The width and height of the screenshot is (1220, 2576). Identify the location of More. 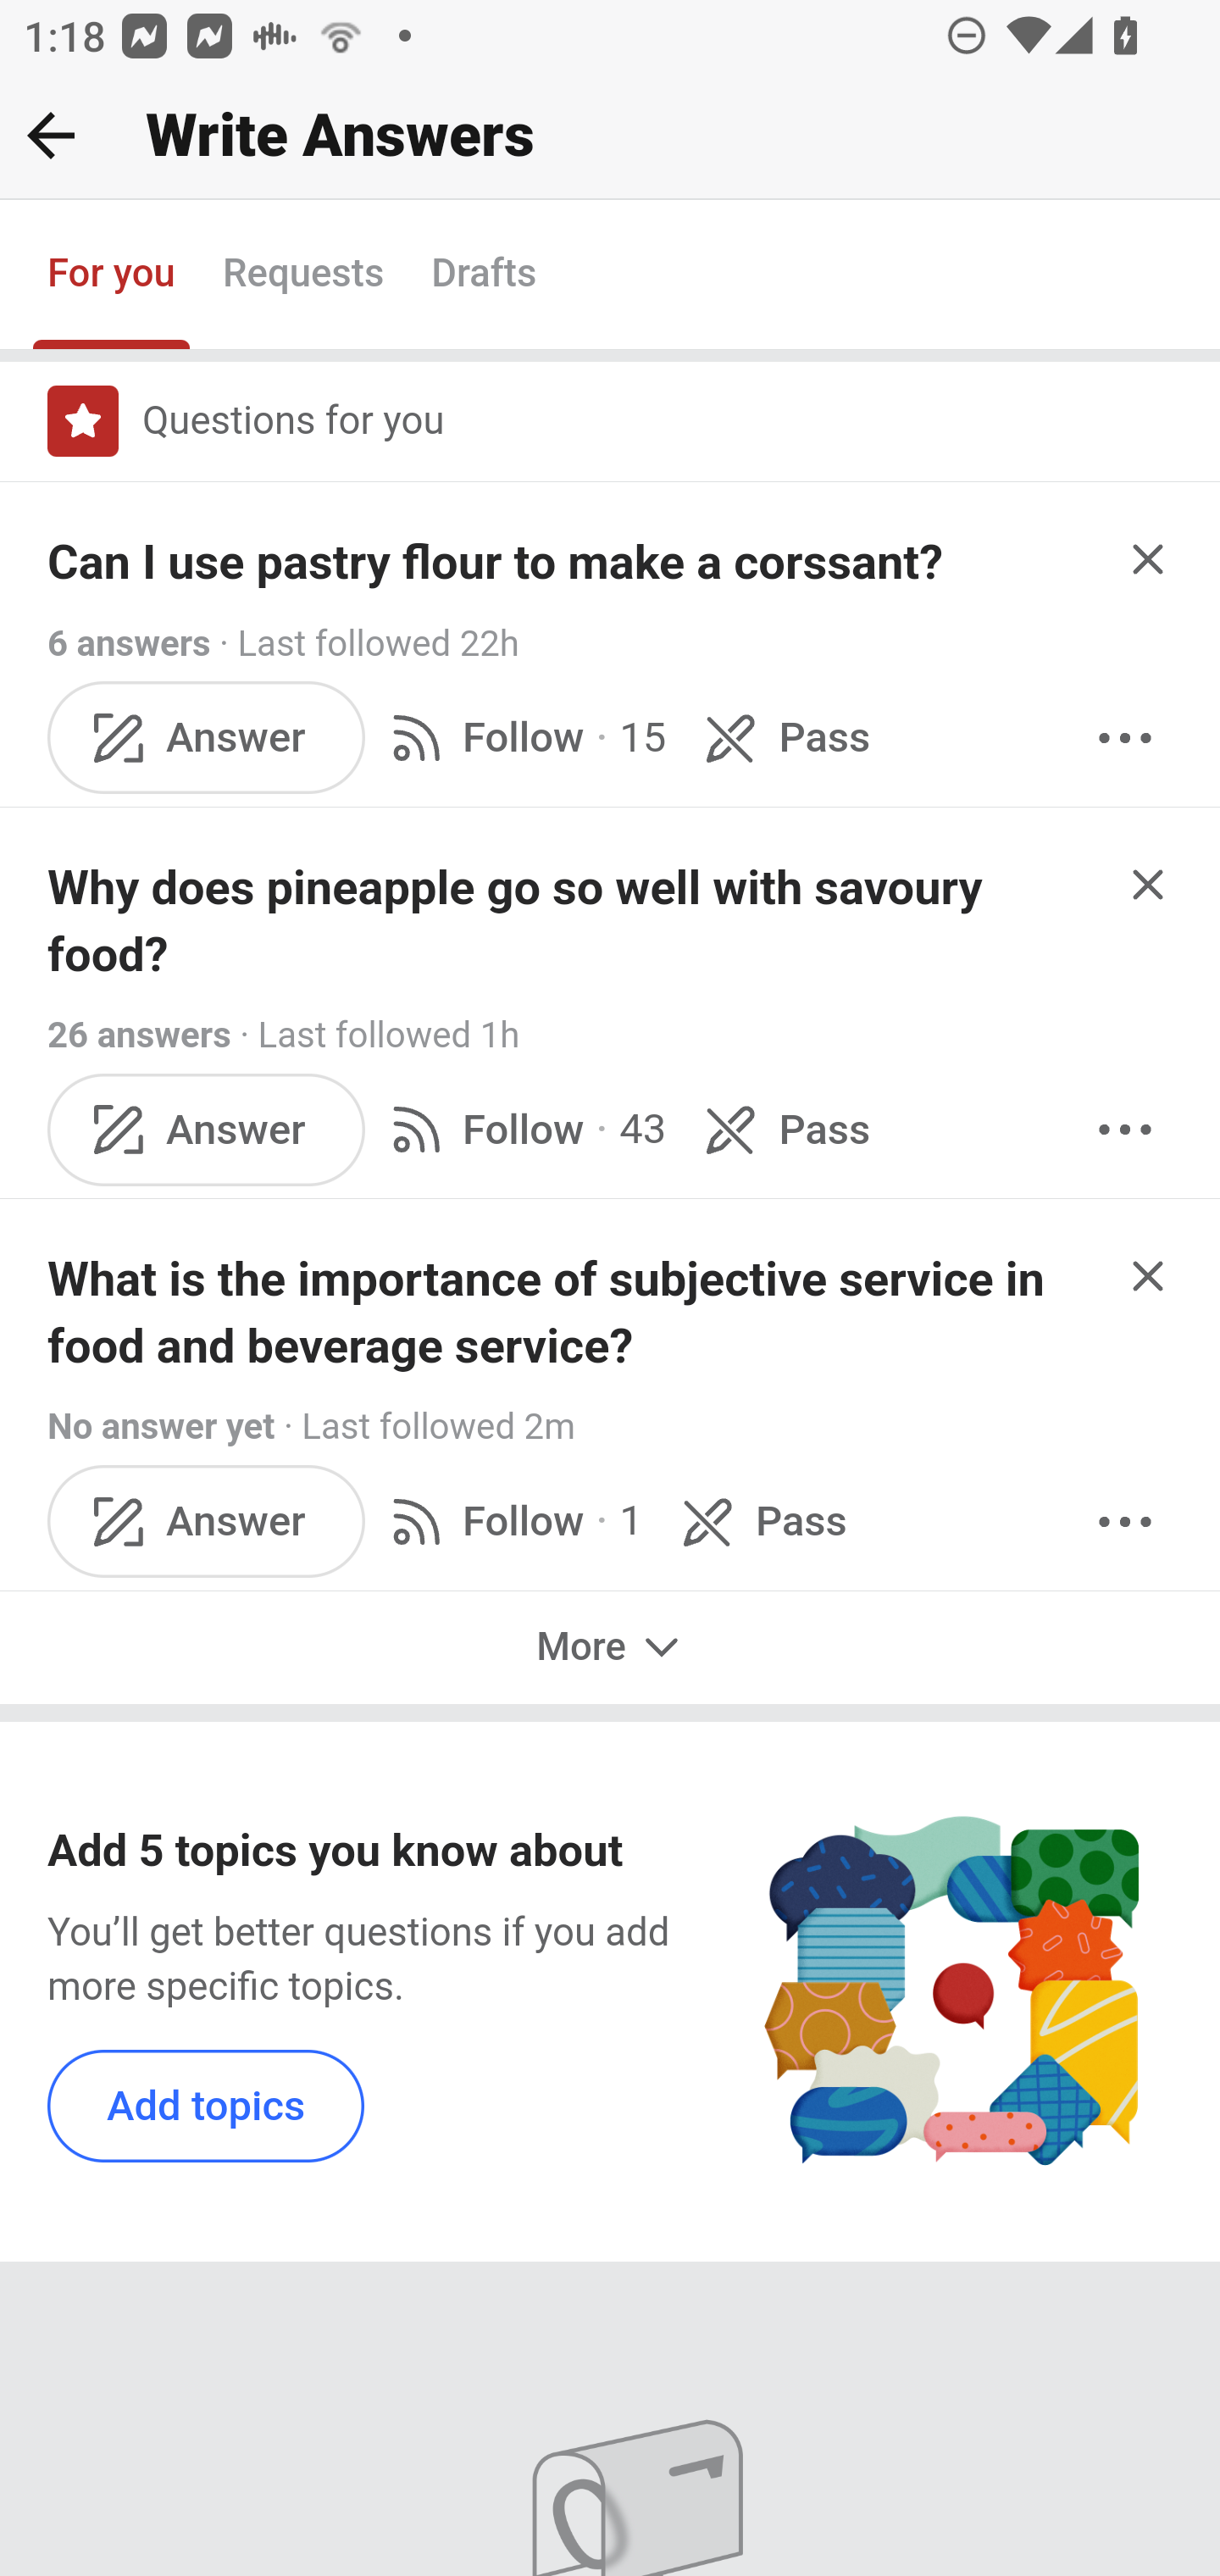
(610, 1647).